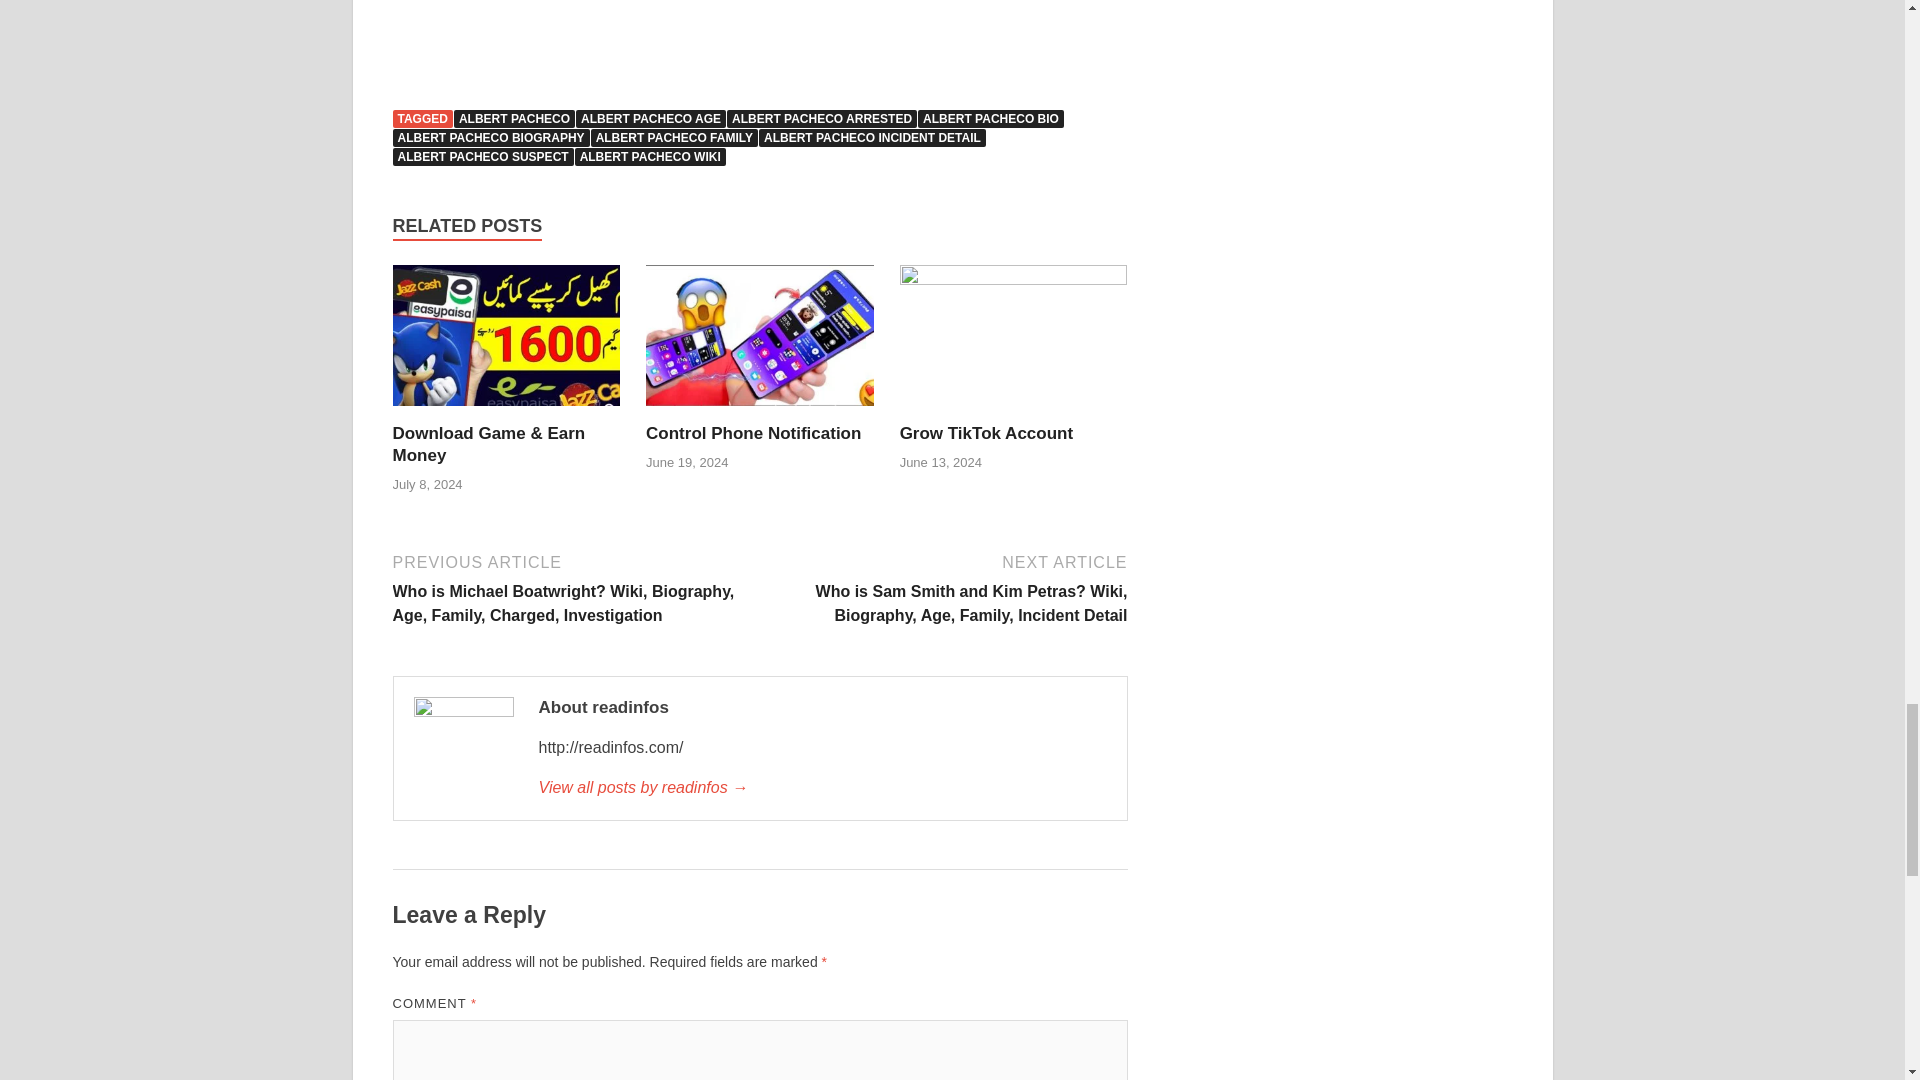 This screenshot has height=1080, width=1920. I want to click on ALBERT PACHECO INCIDENT DETAIL, so click(872, 137).